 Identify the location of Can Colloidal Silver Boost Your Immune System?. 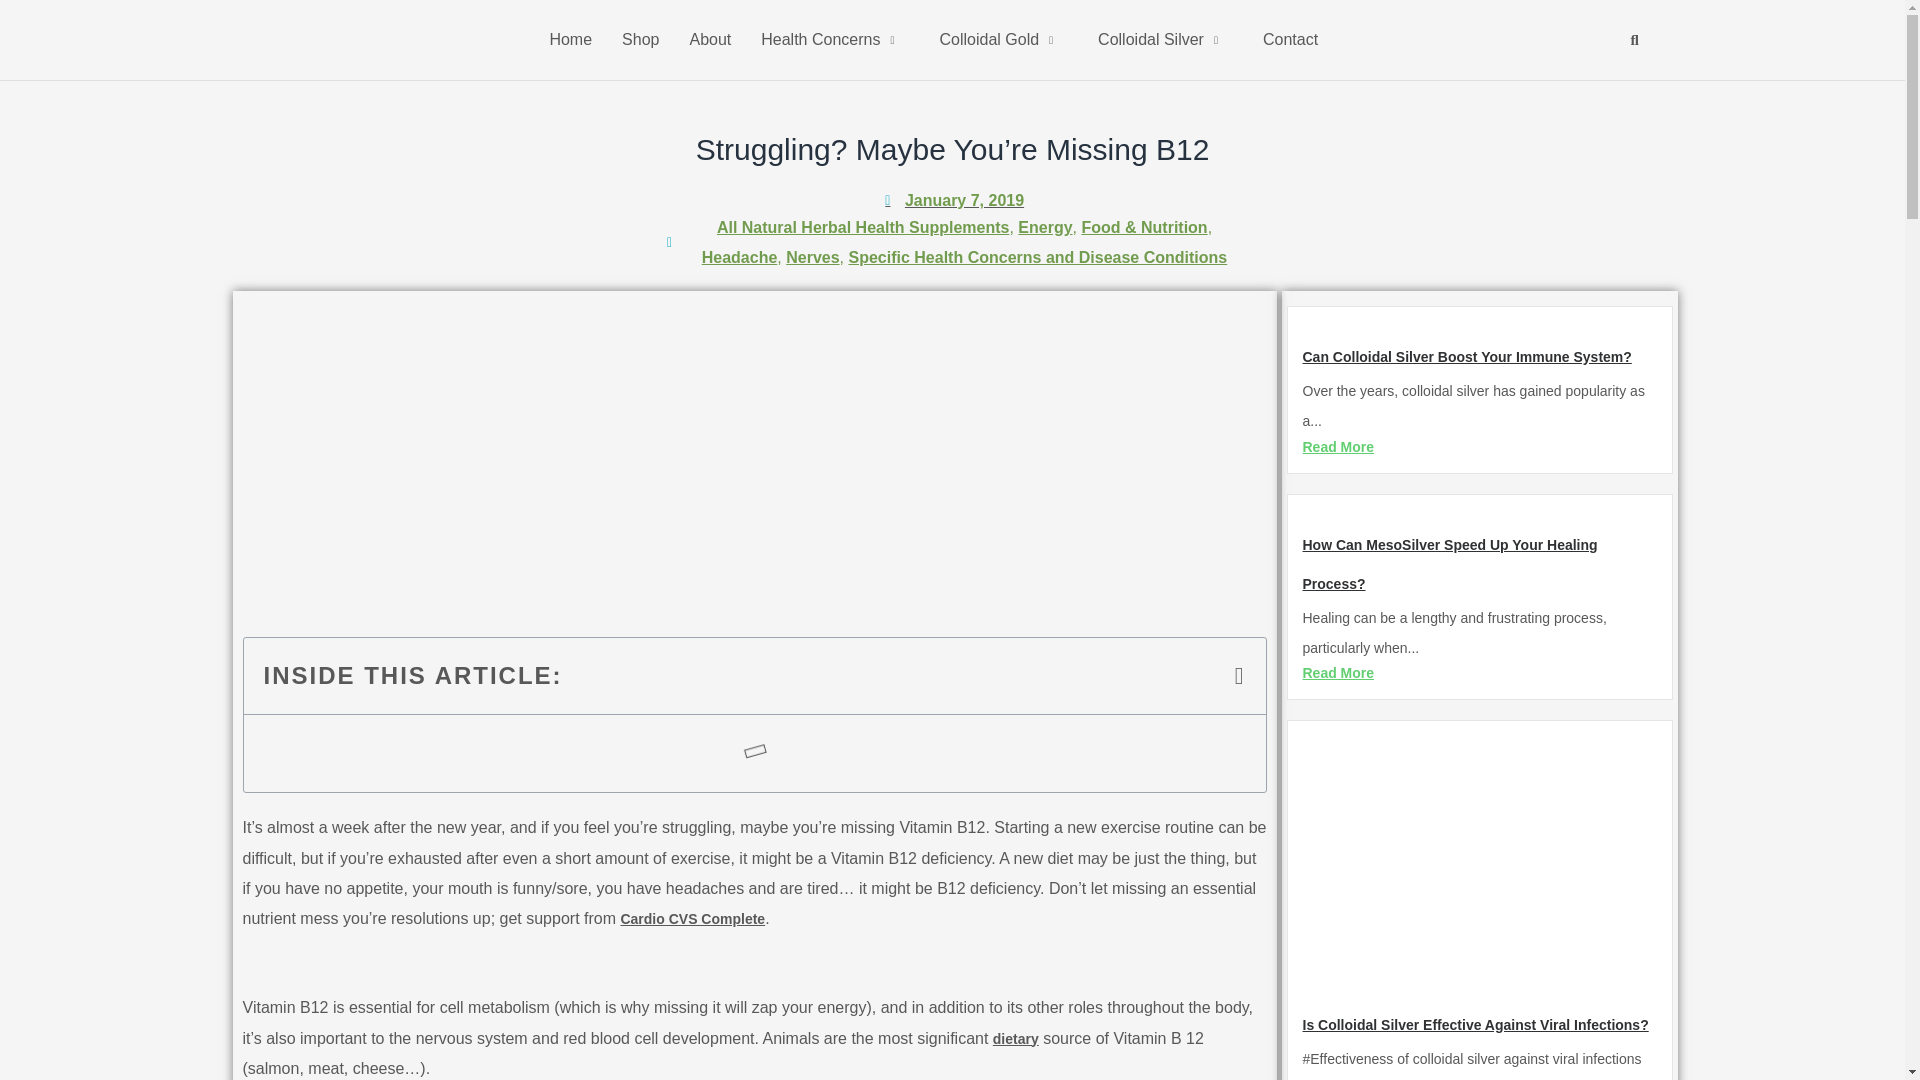
(1466, 356).